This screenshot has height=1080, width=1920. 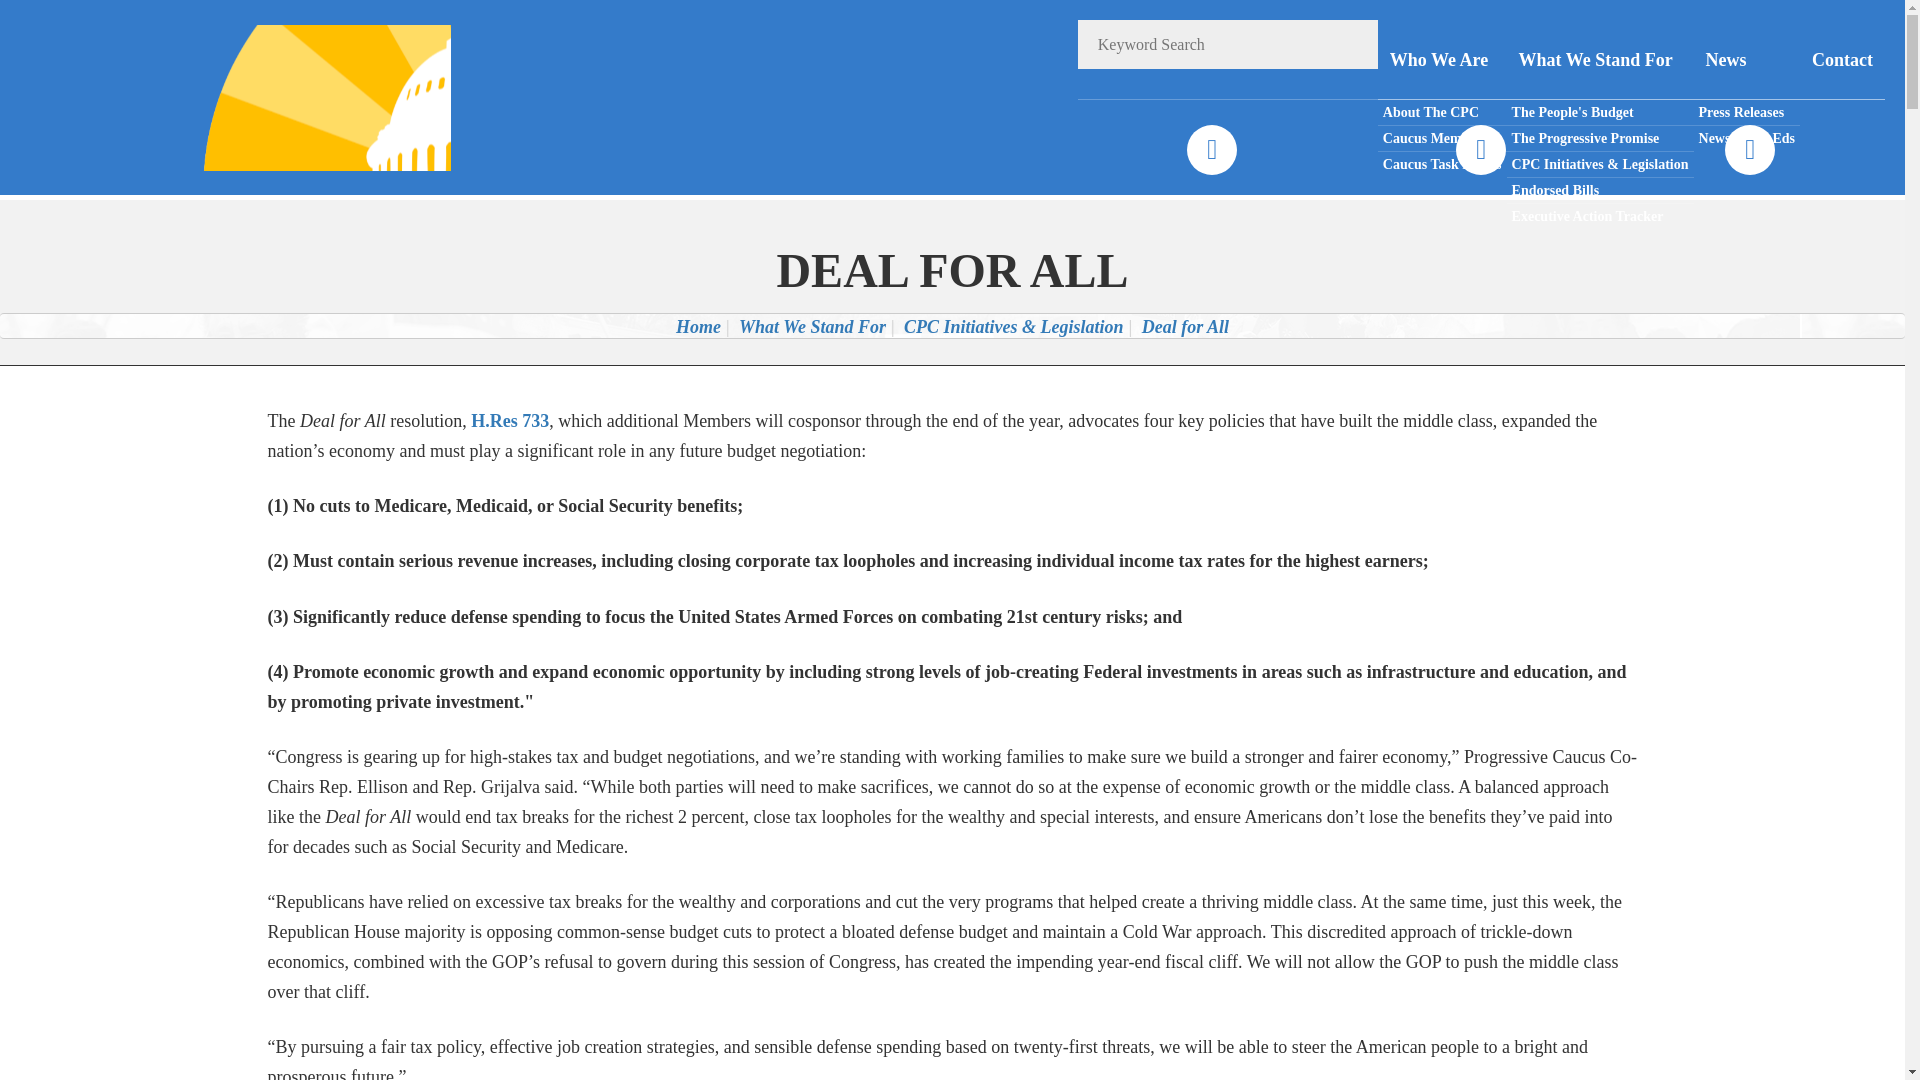 What do you see at coordinates (1442, 113) in the screenshot?
I see `About The CPC` at bounding box center [1442, 113].